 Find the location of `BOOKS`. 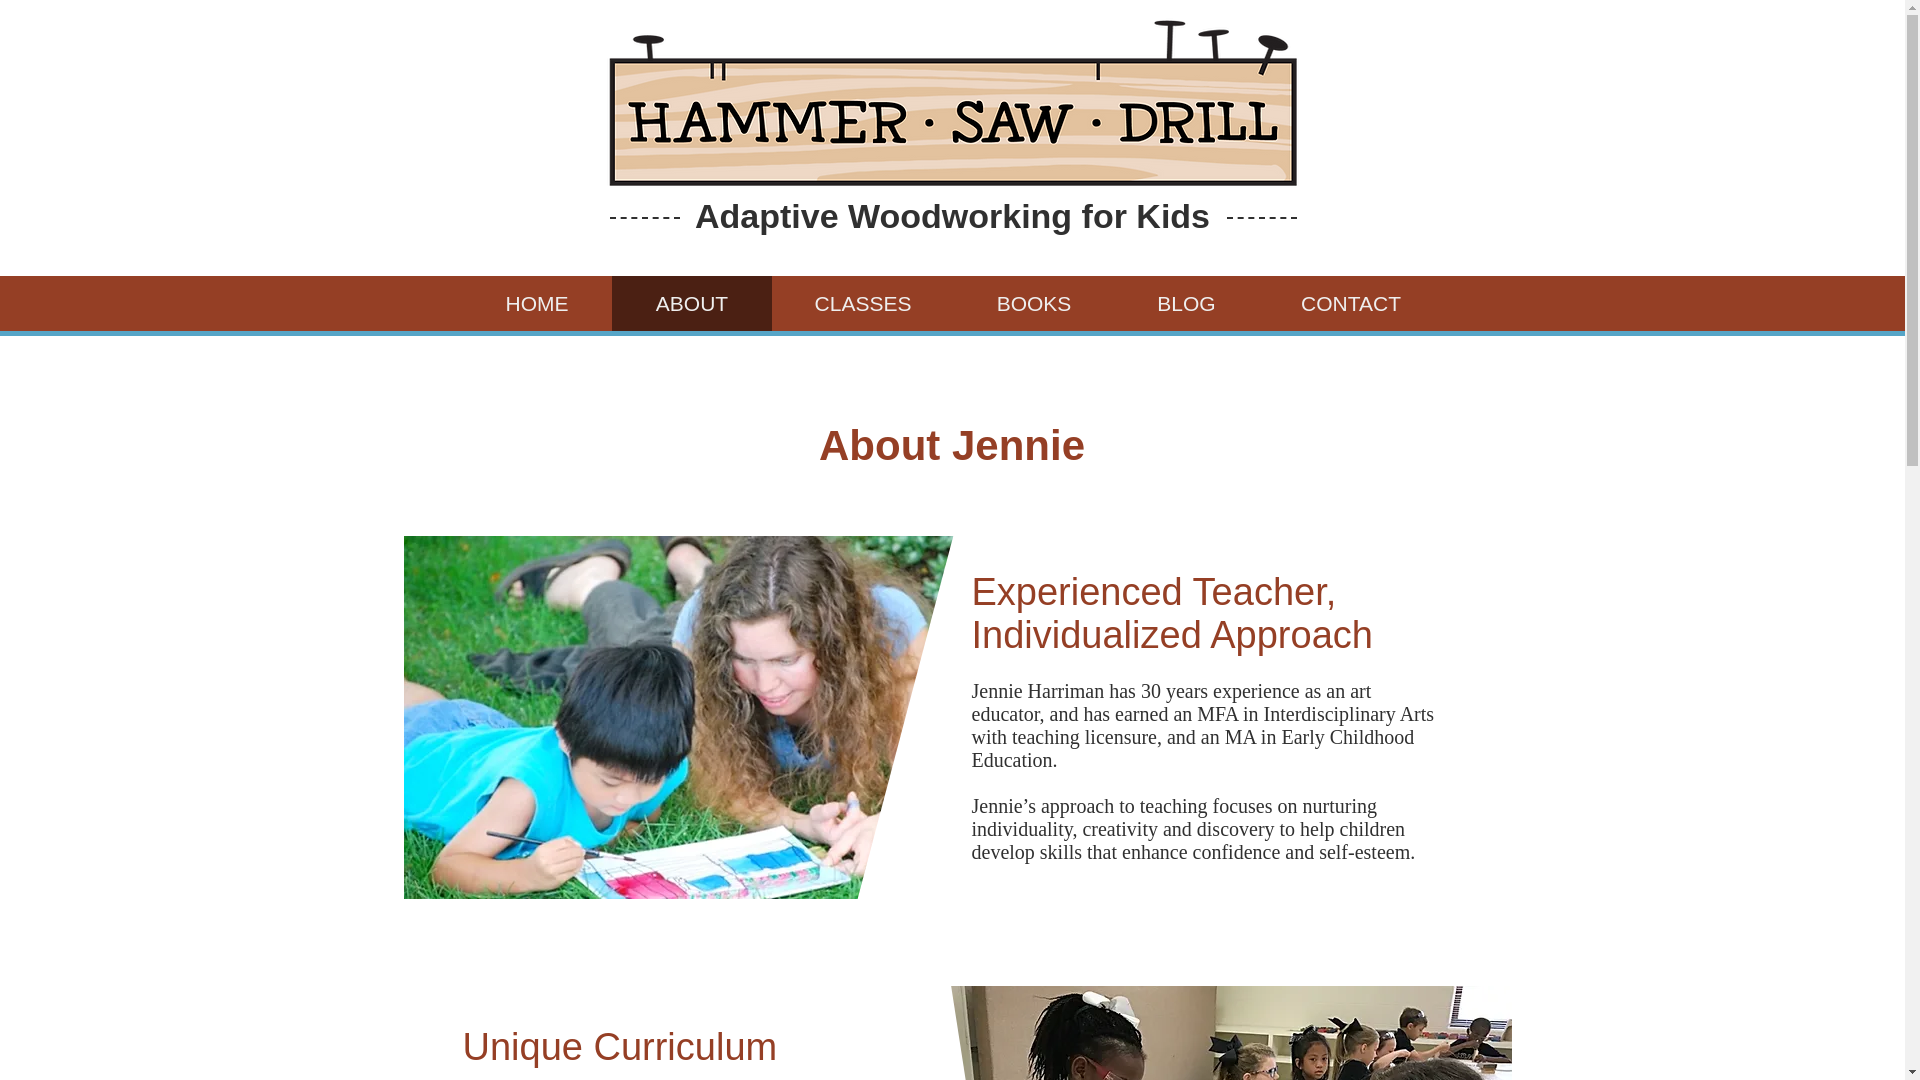

BOOKS is located at coordinates (1034, 303).